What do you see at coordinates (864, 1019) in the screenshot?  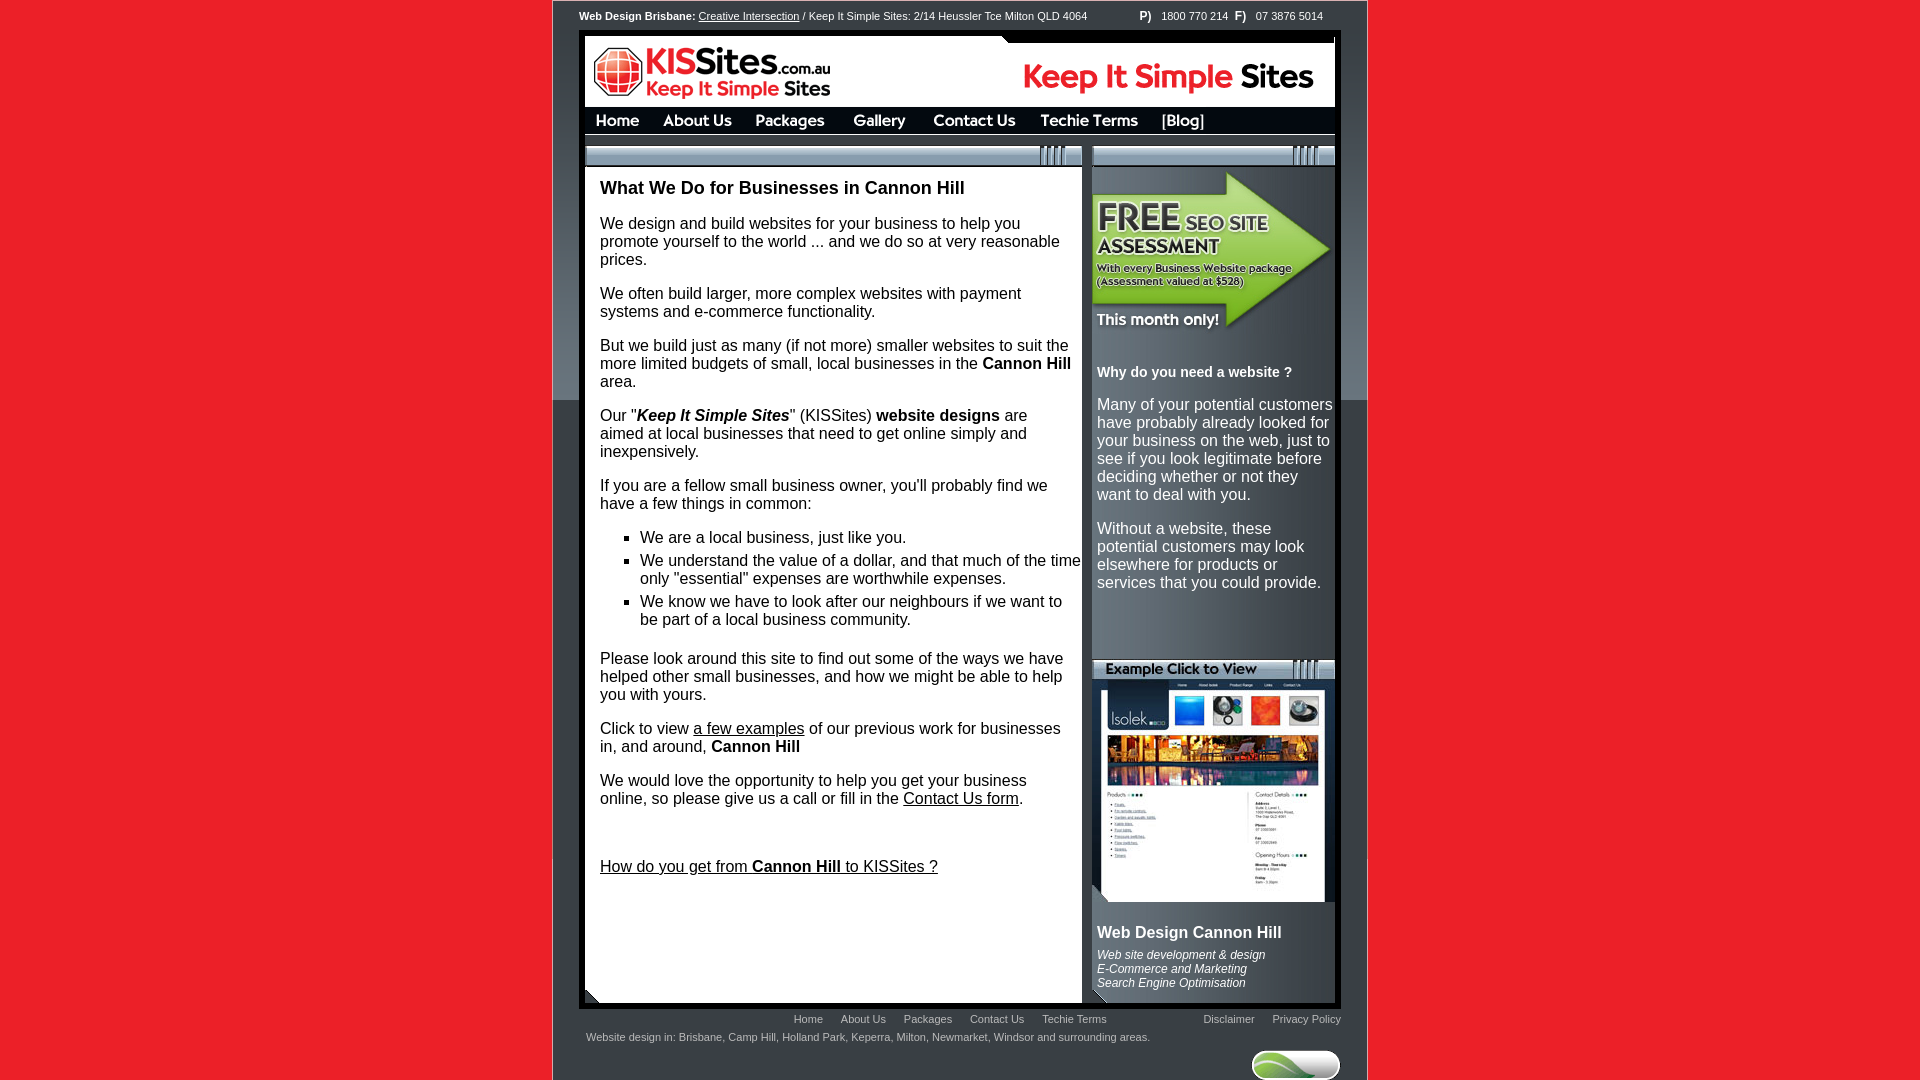 I see `About Us` at bounding box center [864, 1019].